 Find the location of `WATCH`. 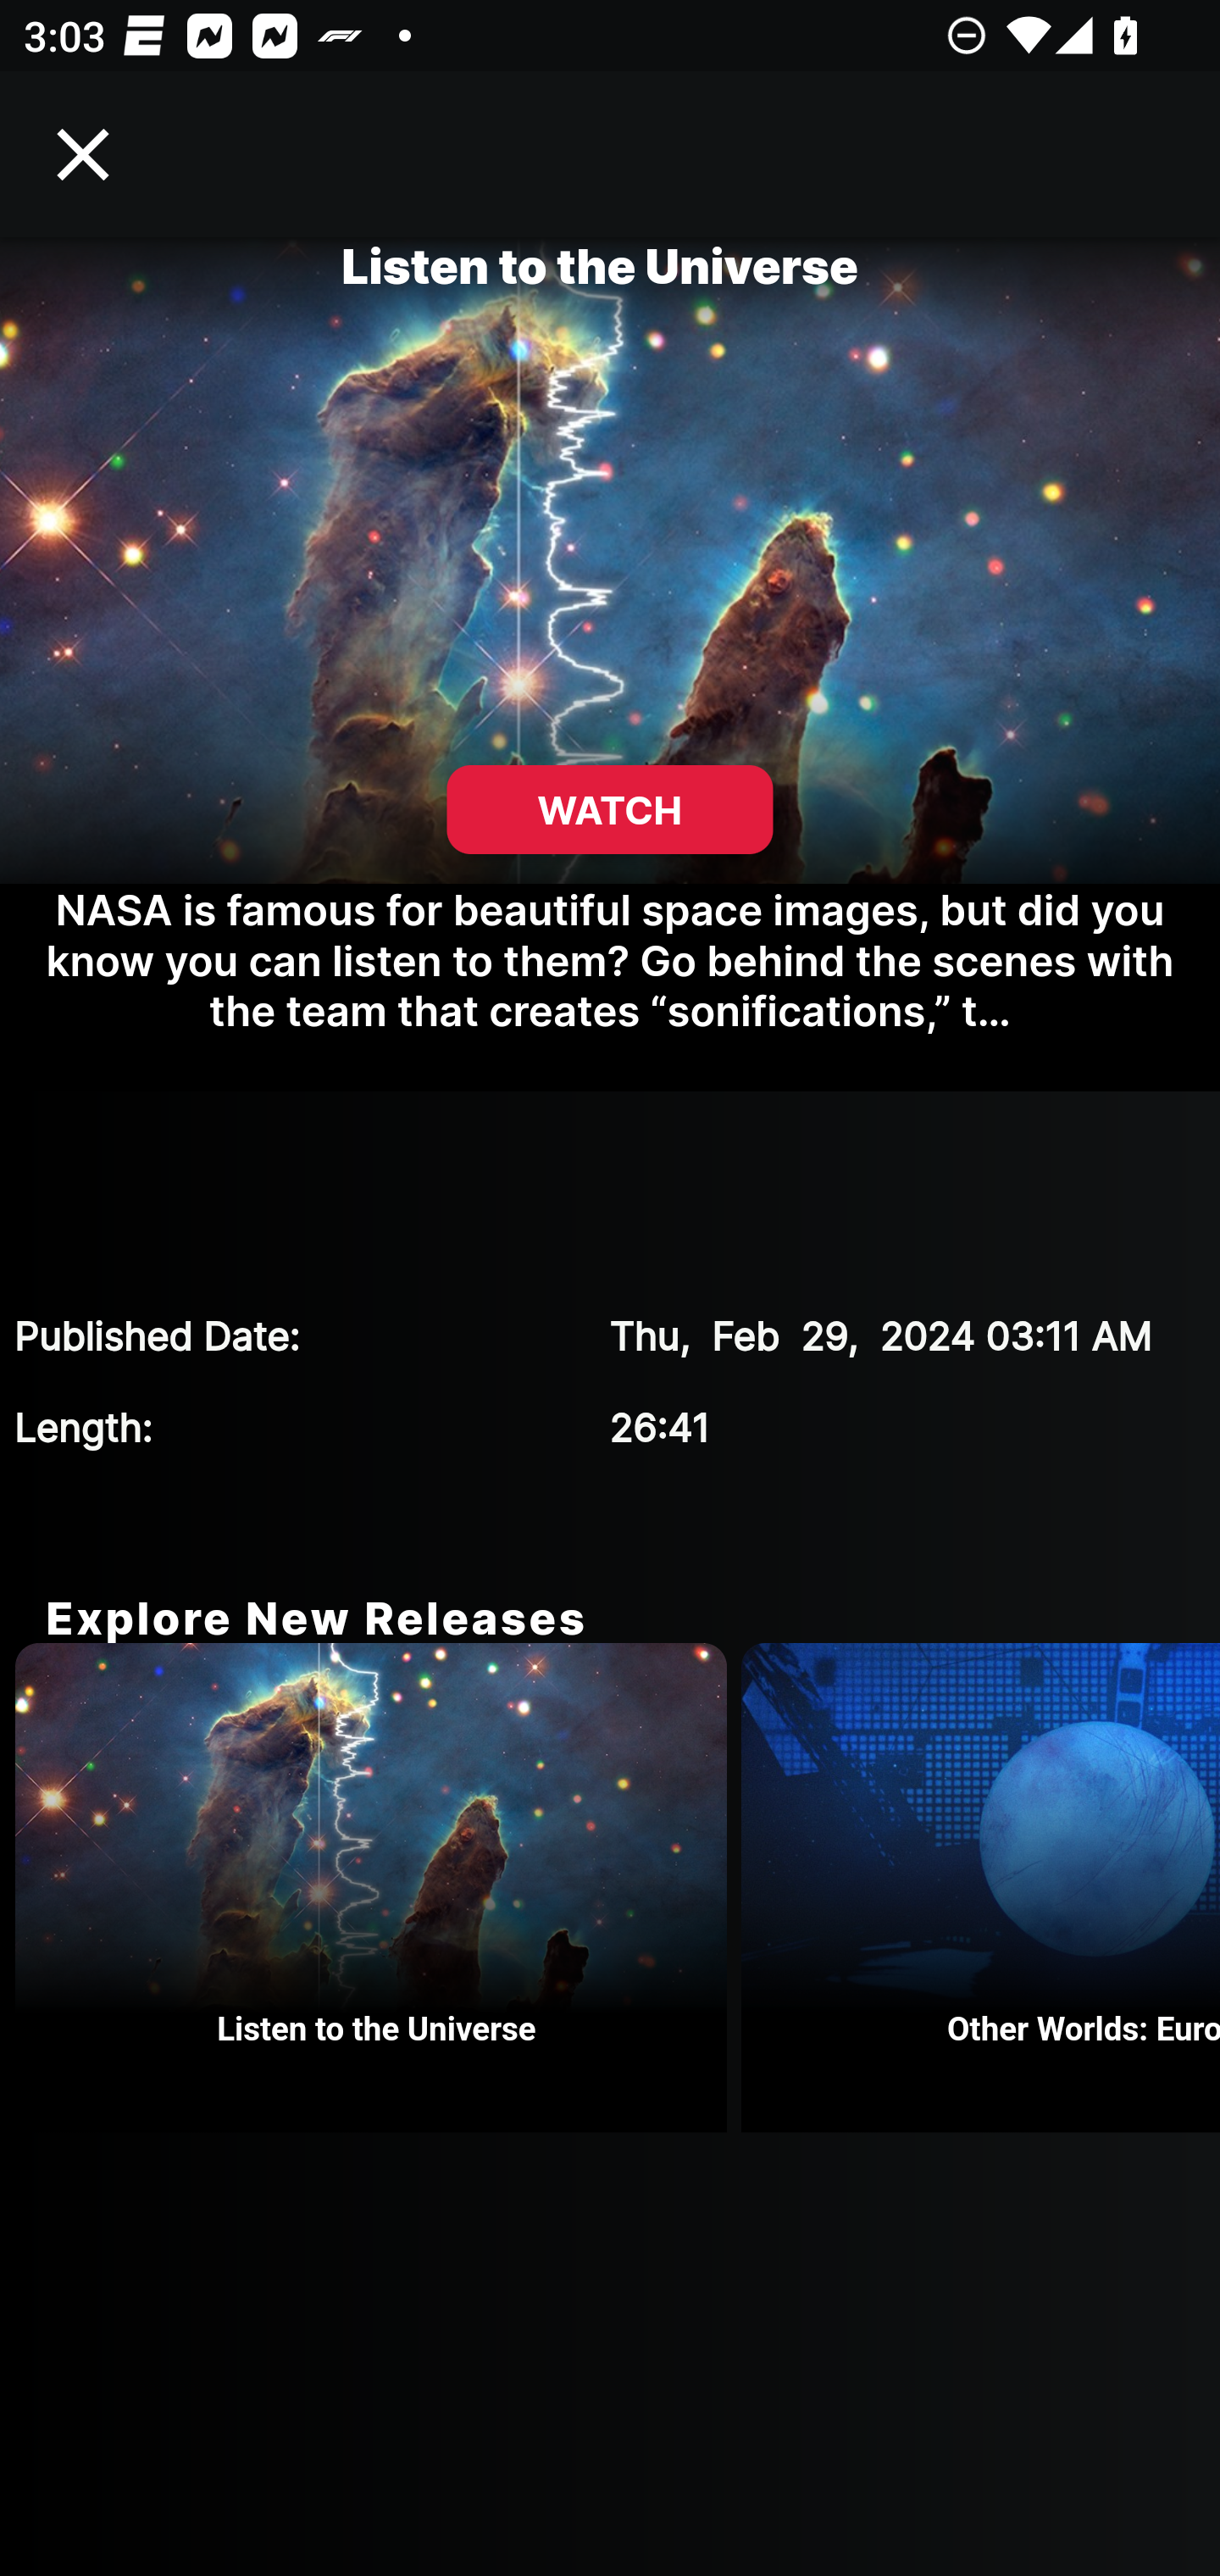

WATCH is located at coordinates (610, 810).